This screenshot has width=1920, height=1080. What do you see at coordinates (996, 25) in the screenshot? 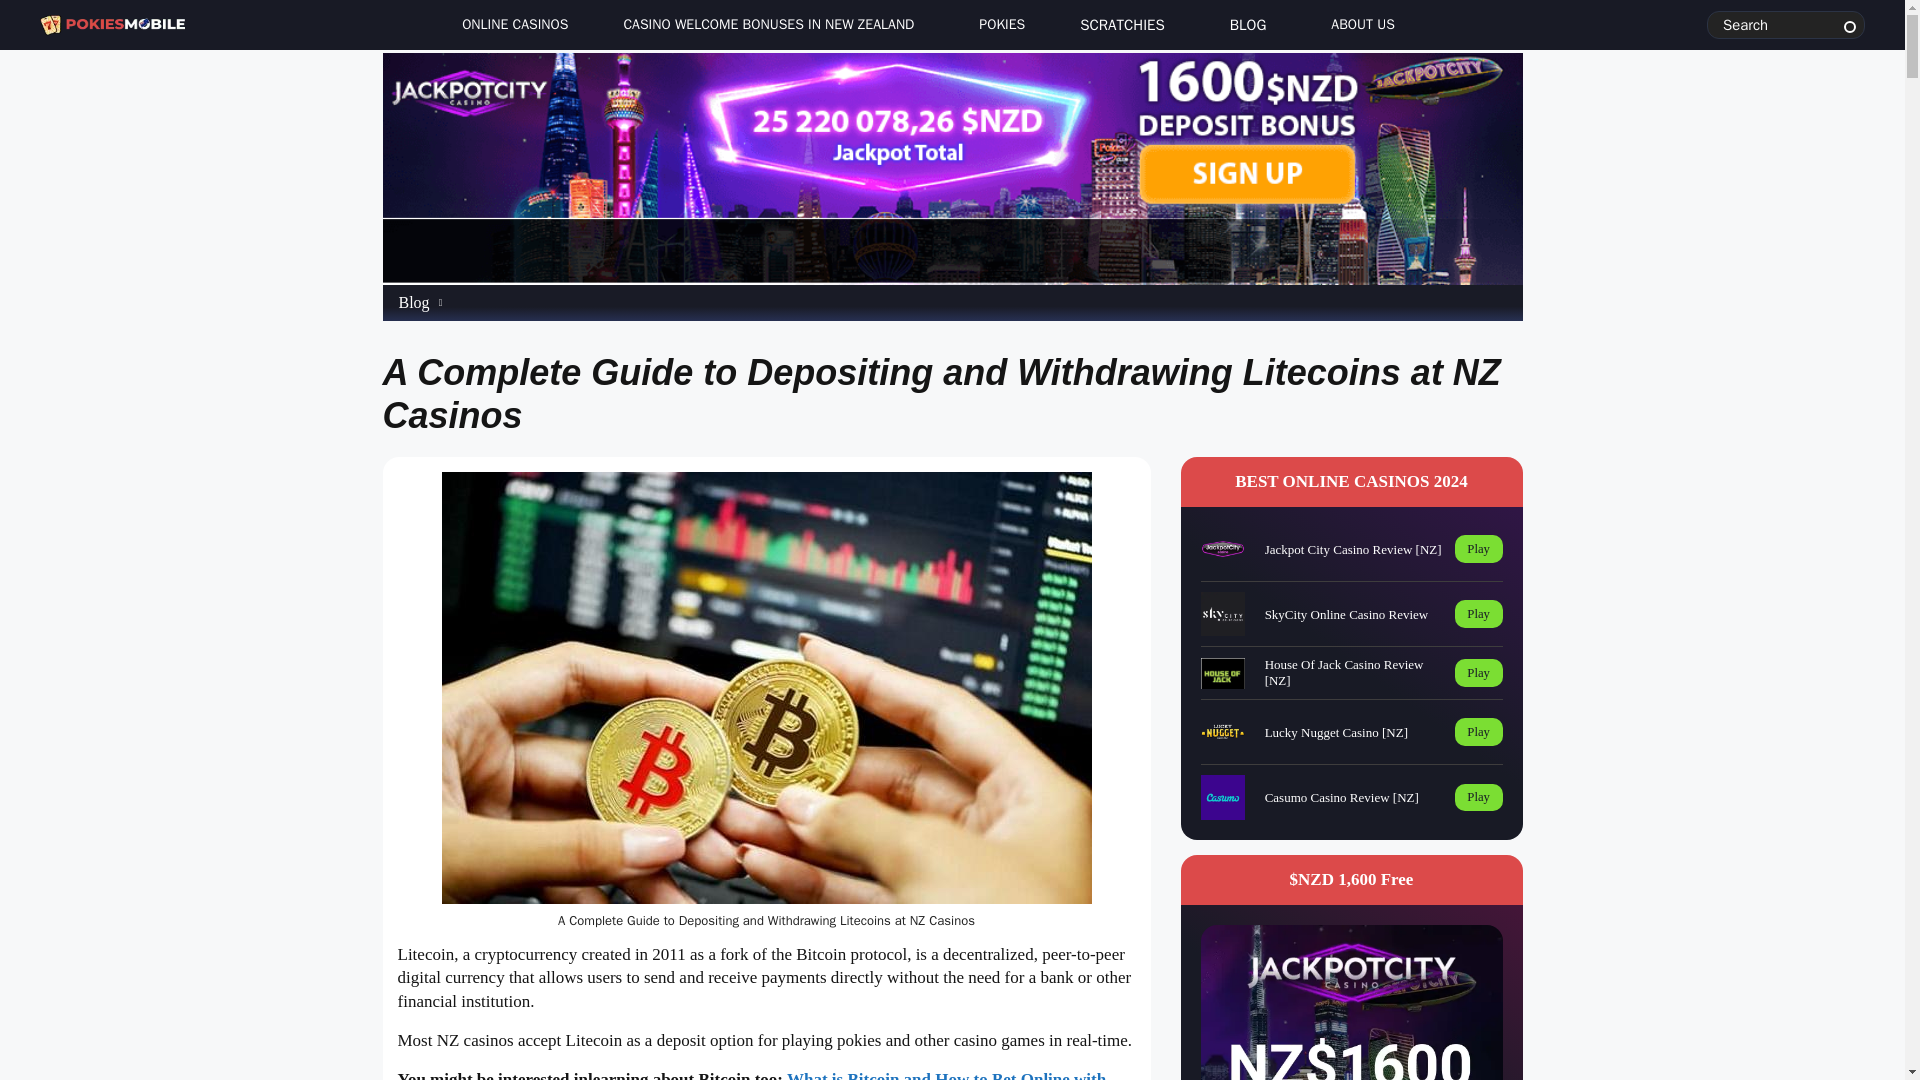
I see `POKIES` at bounding box center [996, 25].